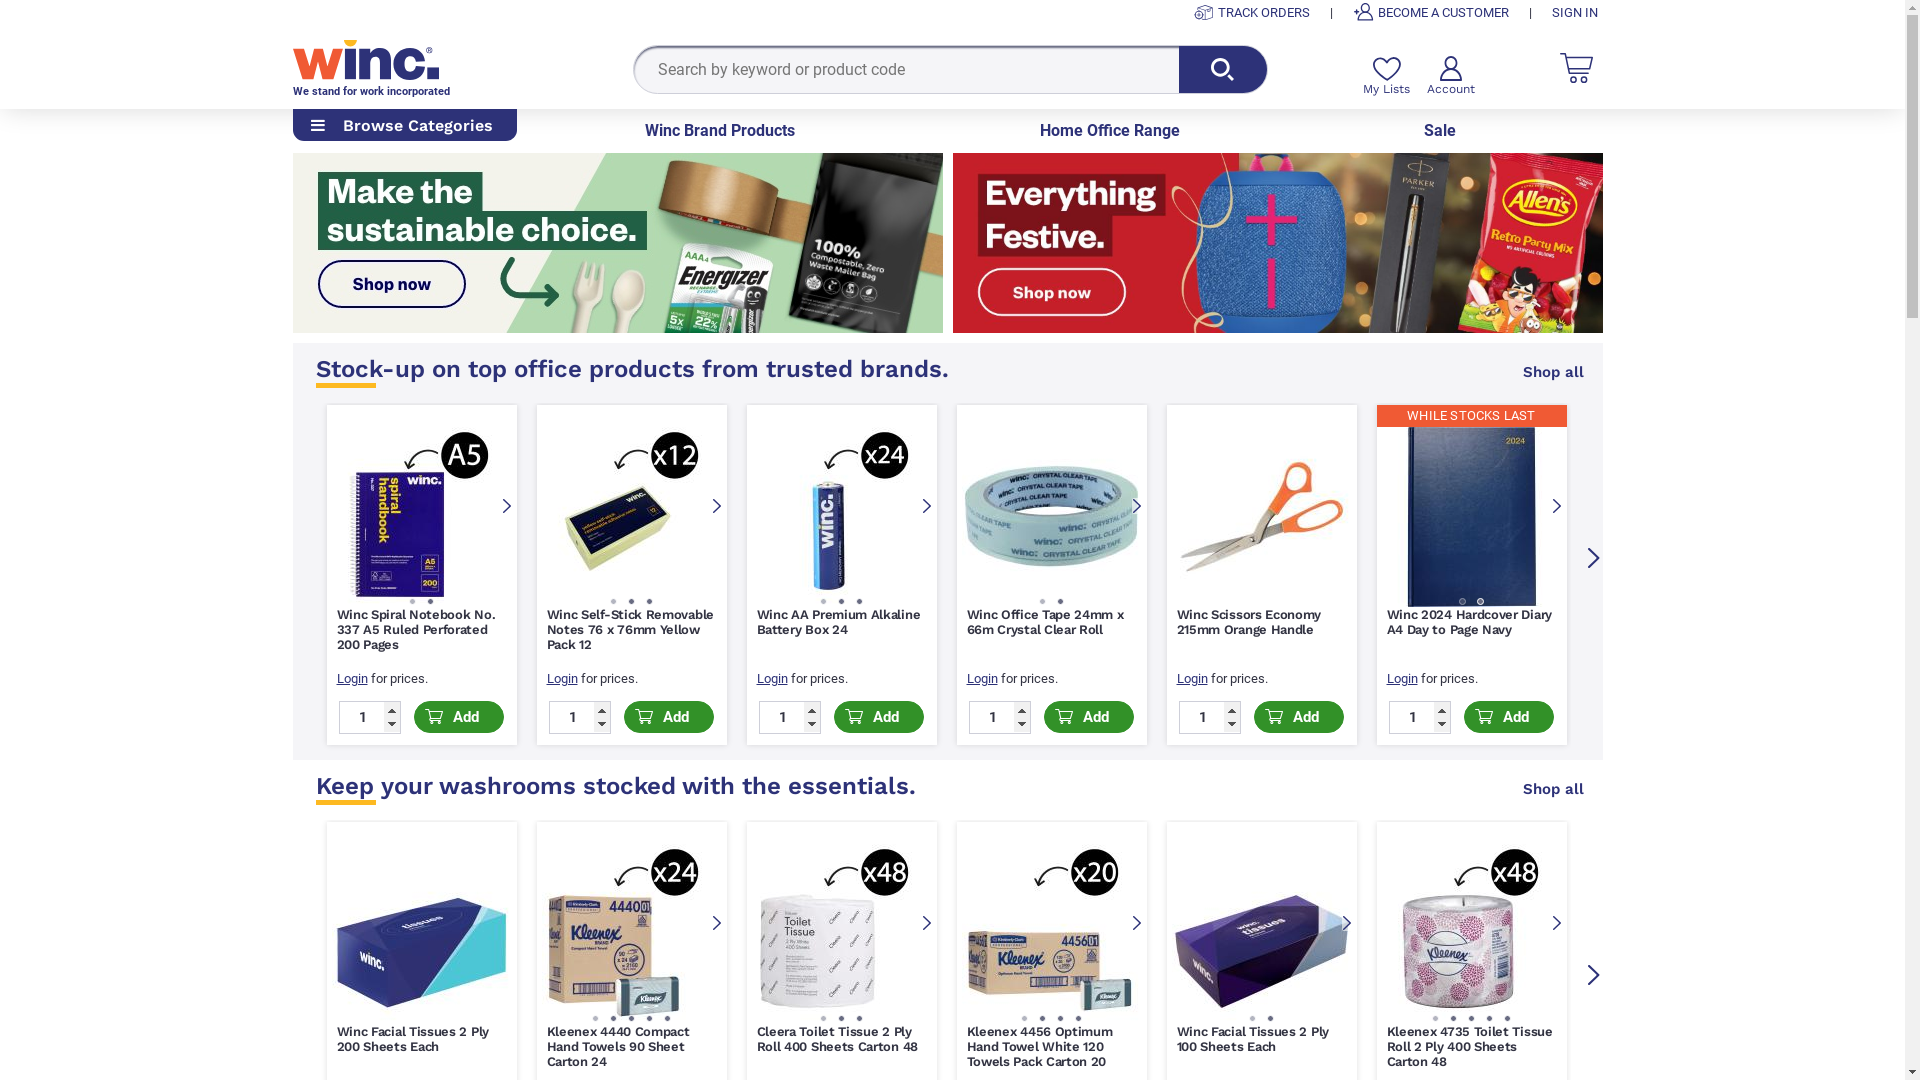 The image size is (1920, 1080). I want to click on Next, so click(716, 507).